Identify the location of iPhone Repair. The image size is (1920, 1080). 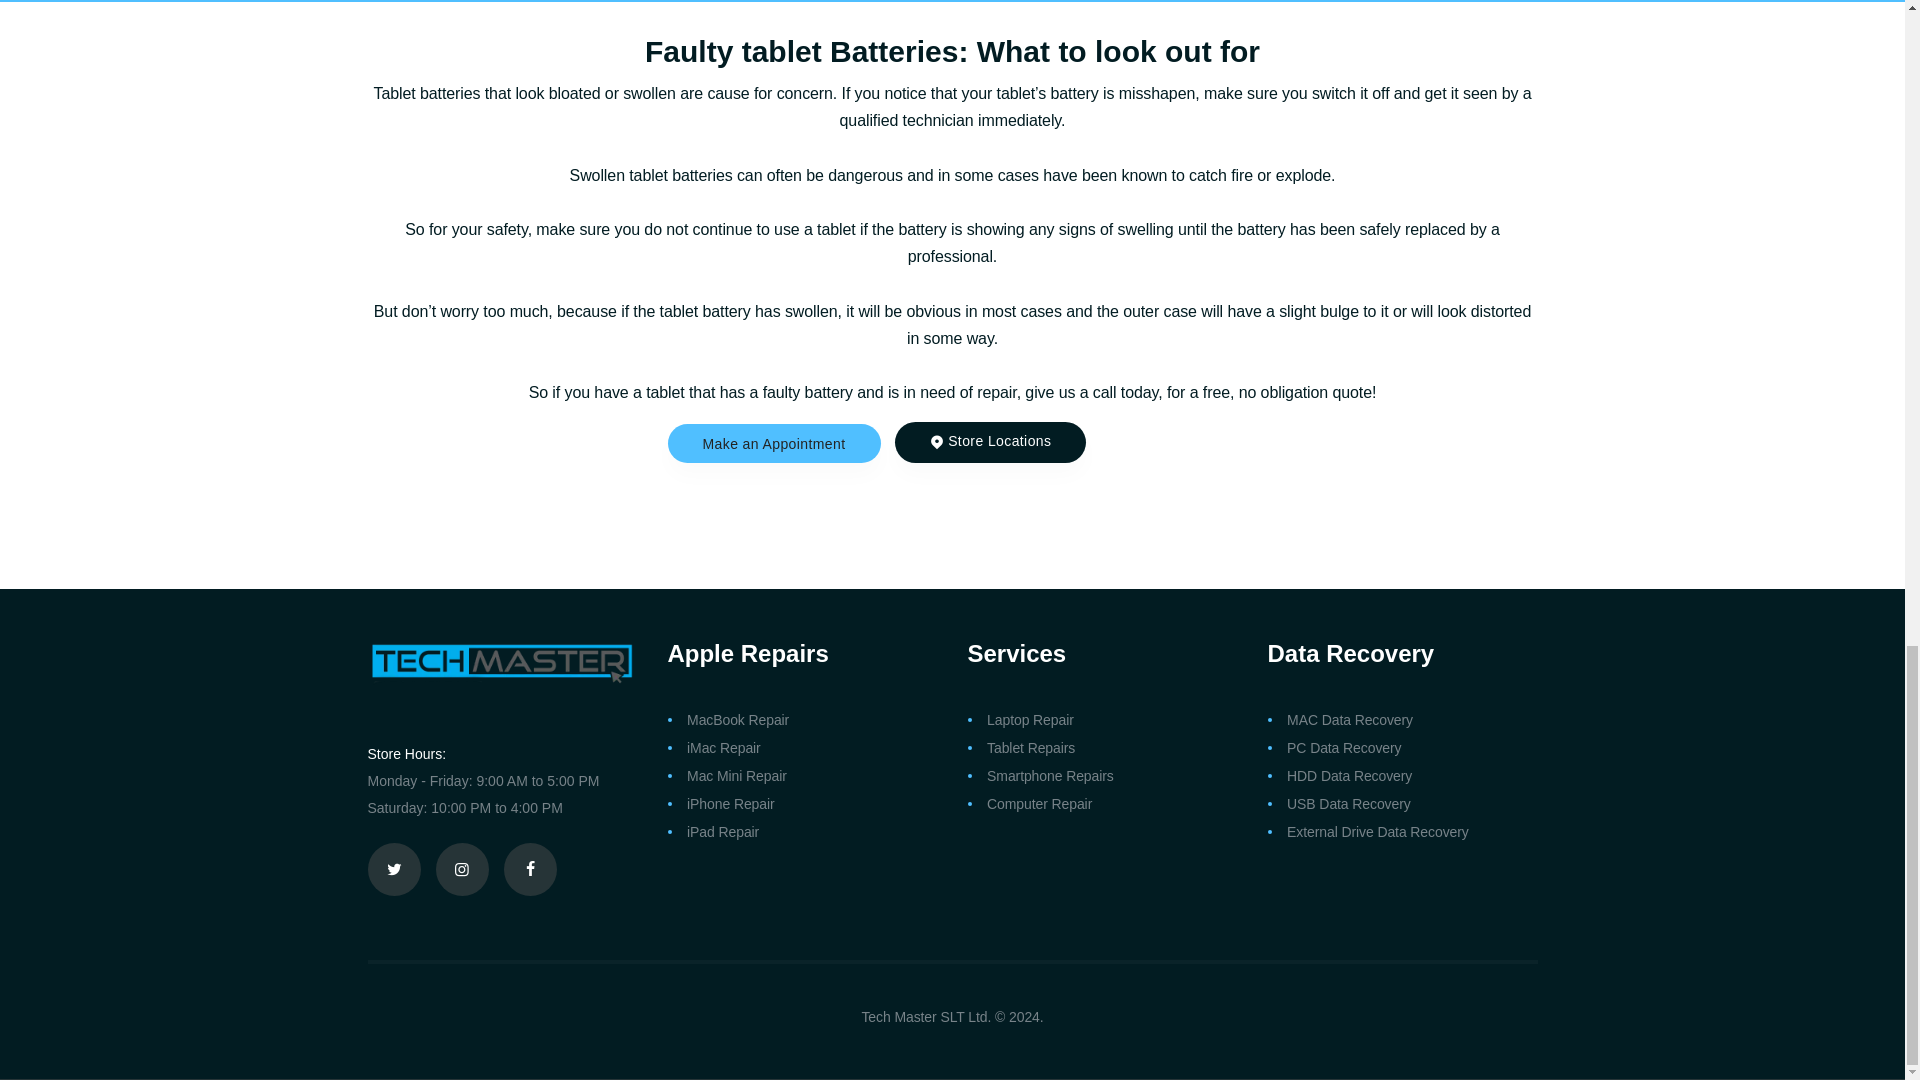
(730, 804).